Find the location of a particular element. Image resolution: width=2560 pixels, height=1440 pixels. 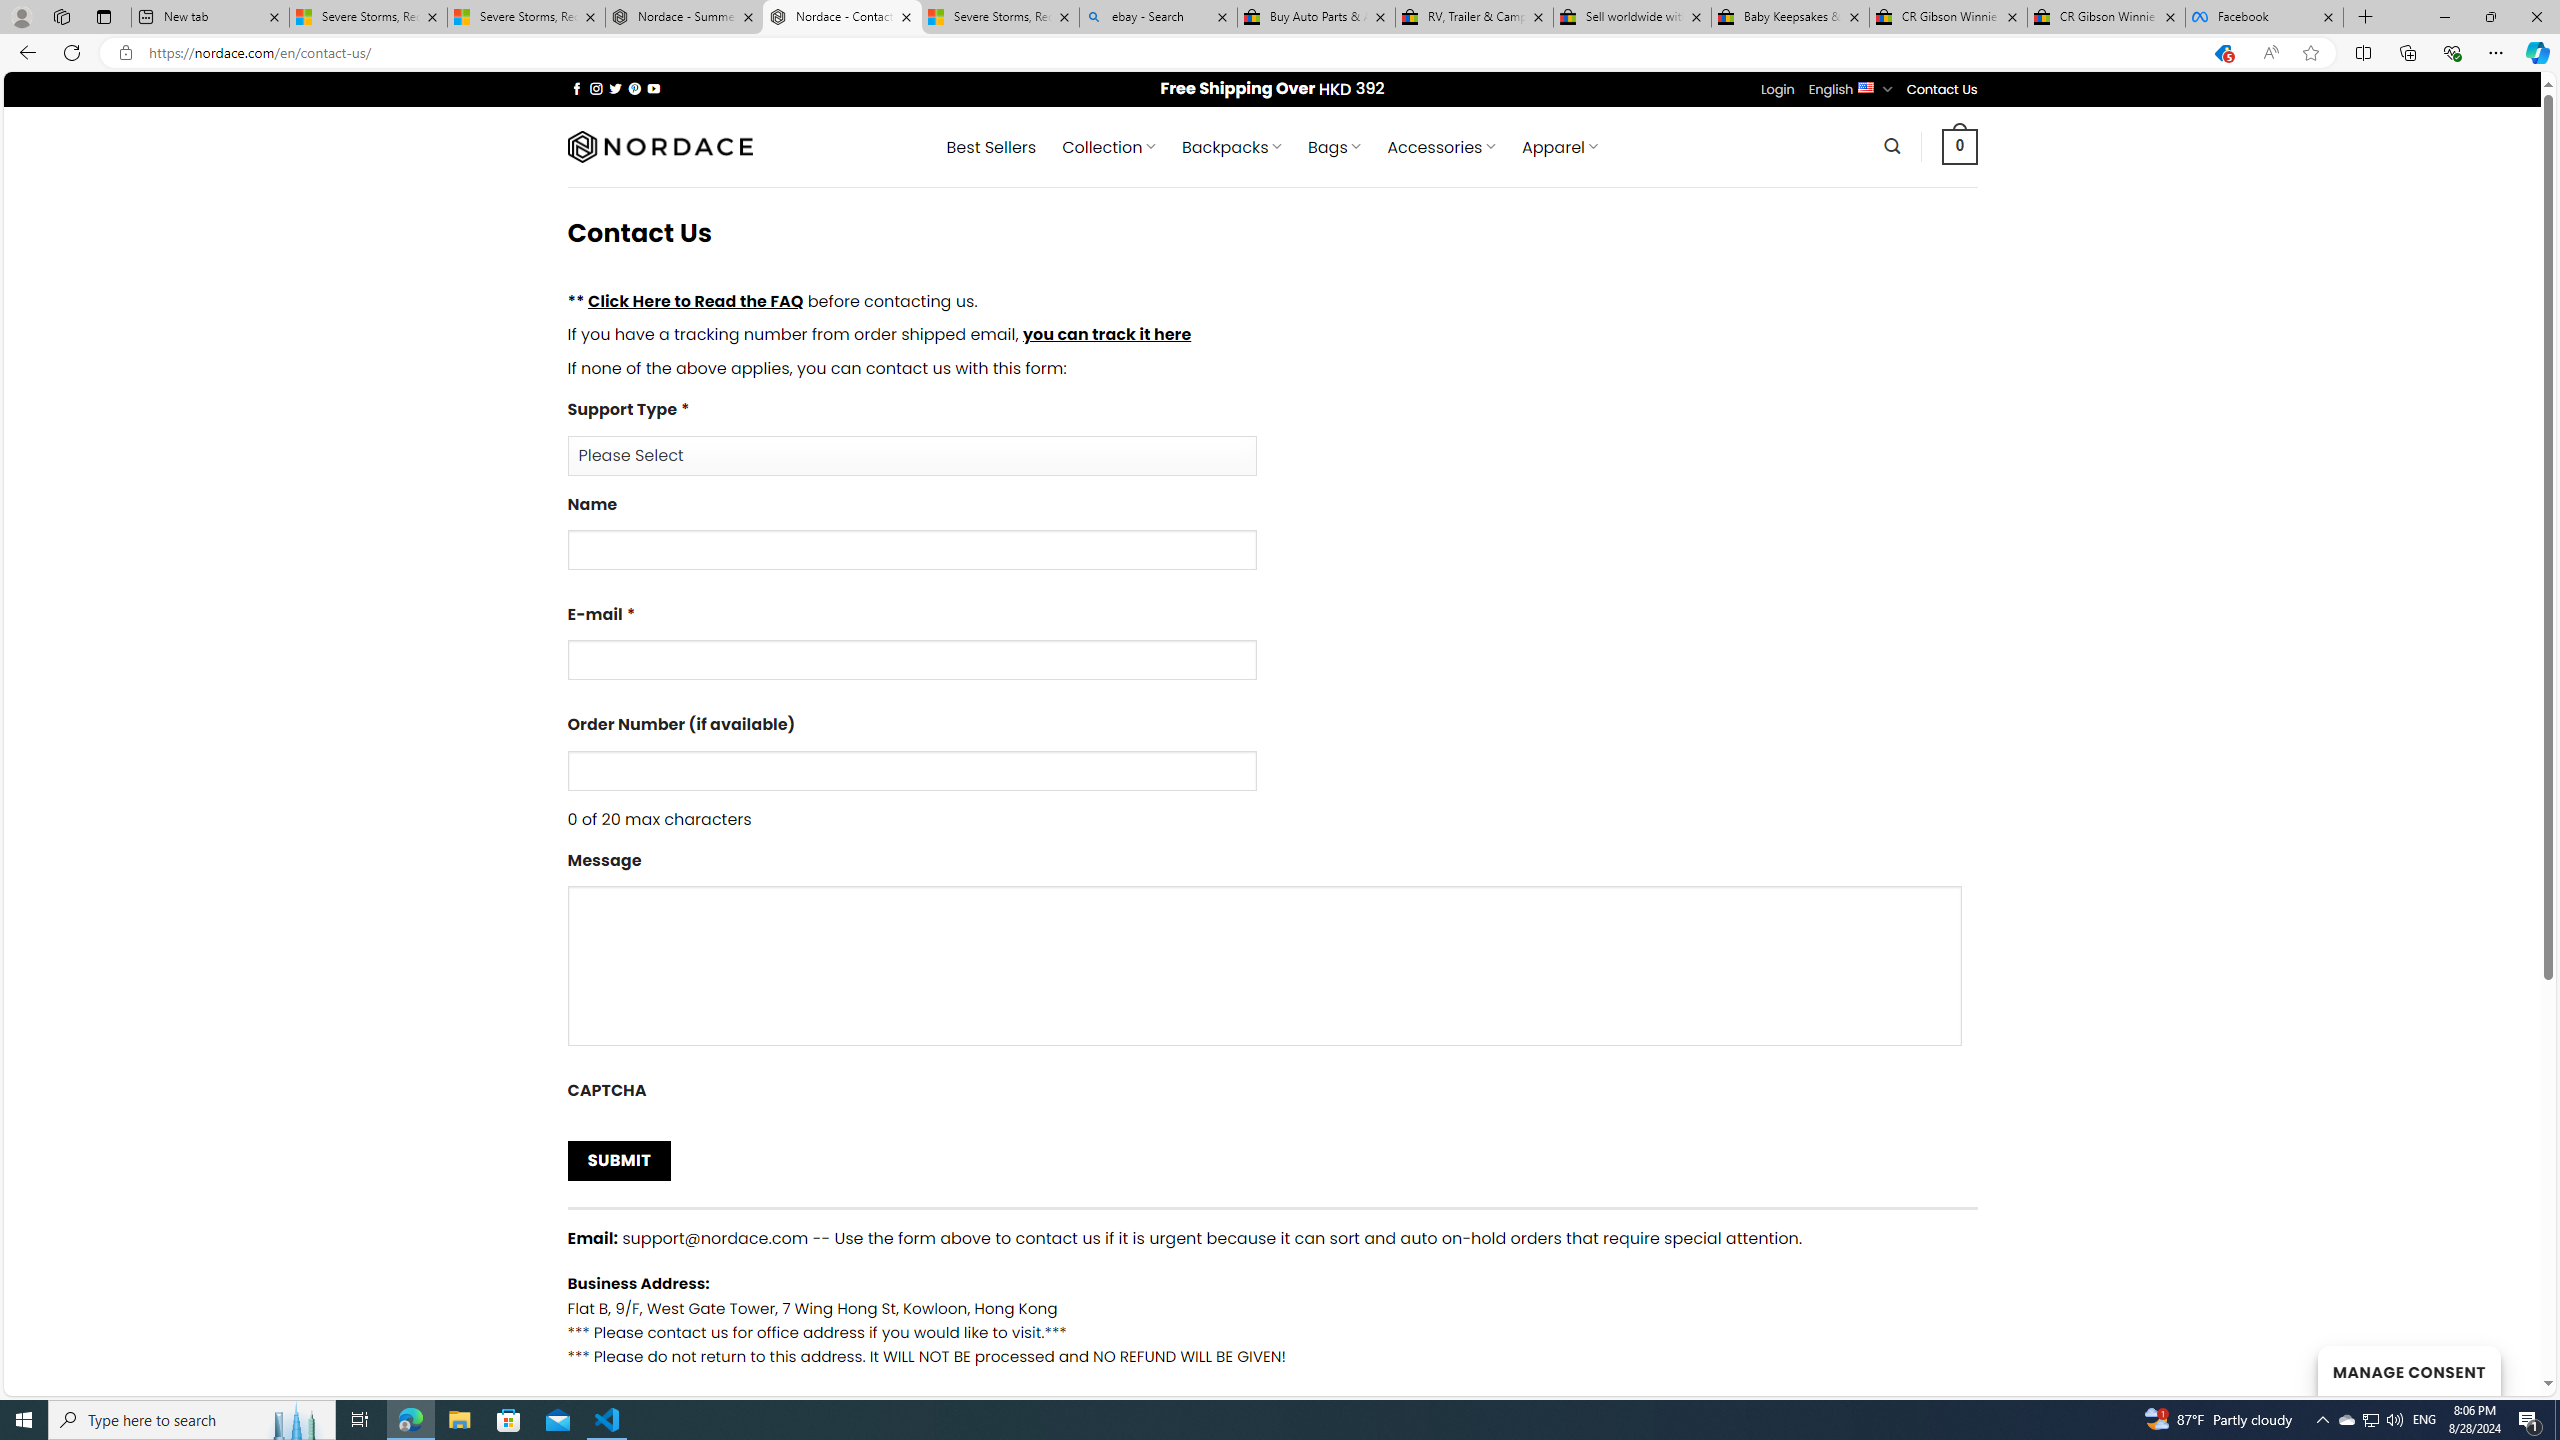

Support Type* is located at coordinates (910, 455).